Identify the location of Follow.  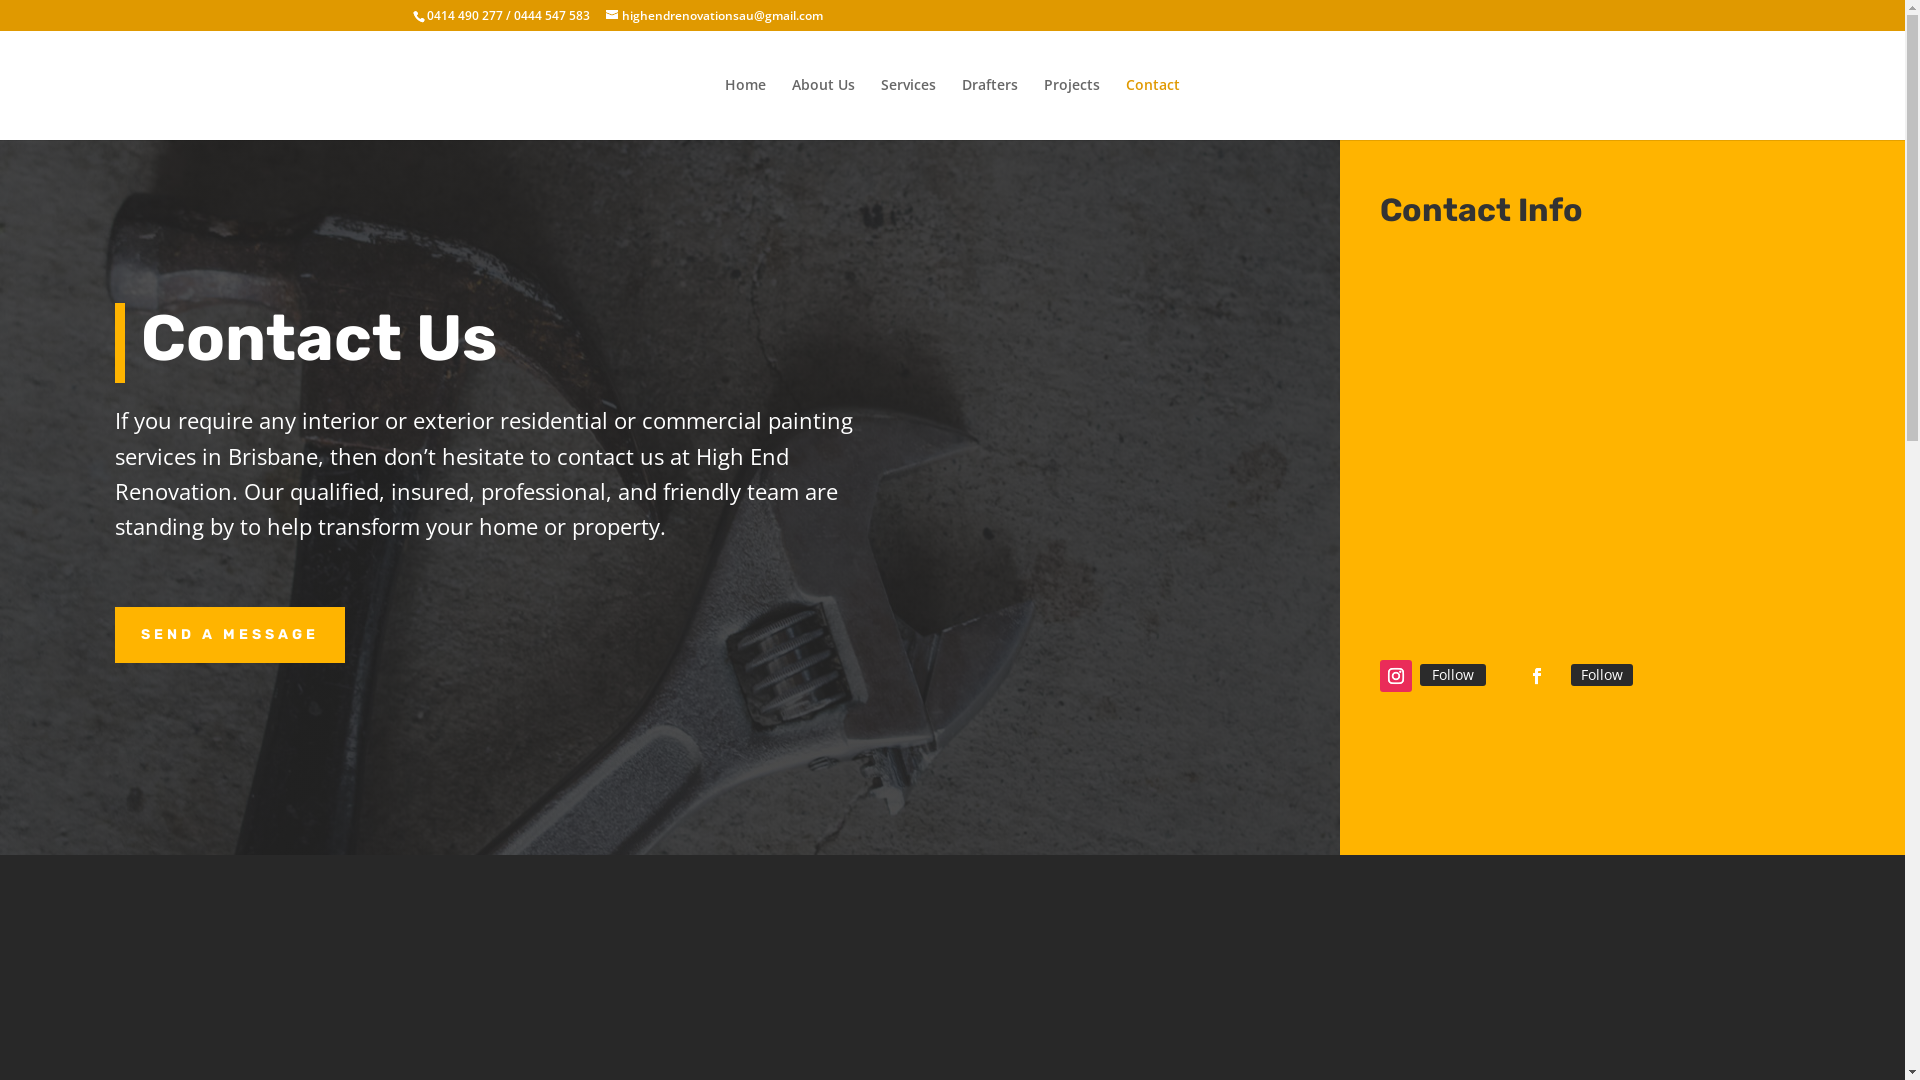
(1453, 675).